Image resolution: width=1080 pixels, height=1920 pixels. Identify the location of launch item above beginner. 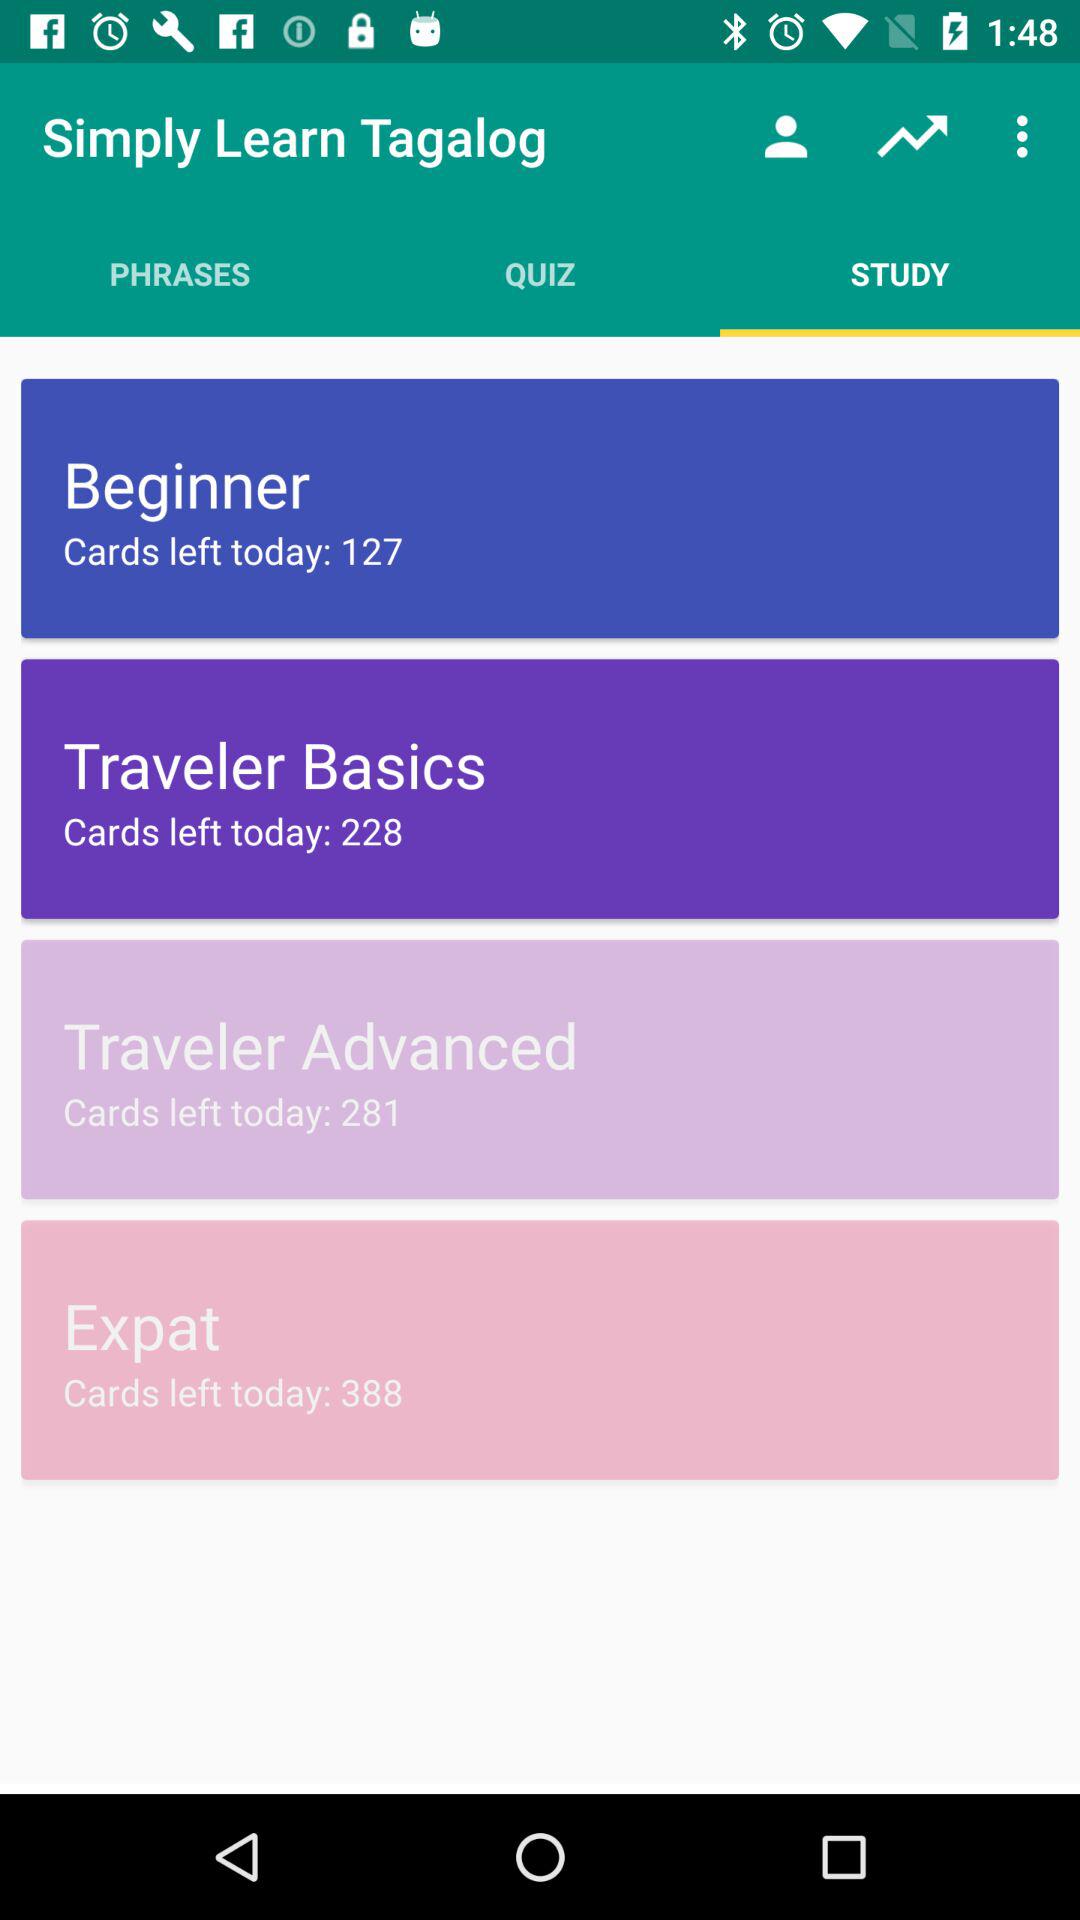
(900, 273).